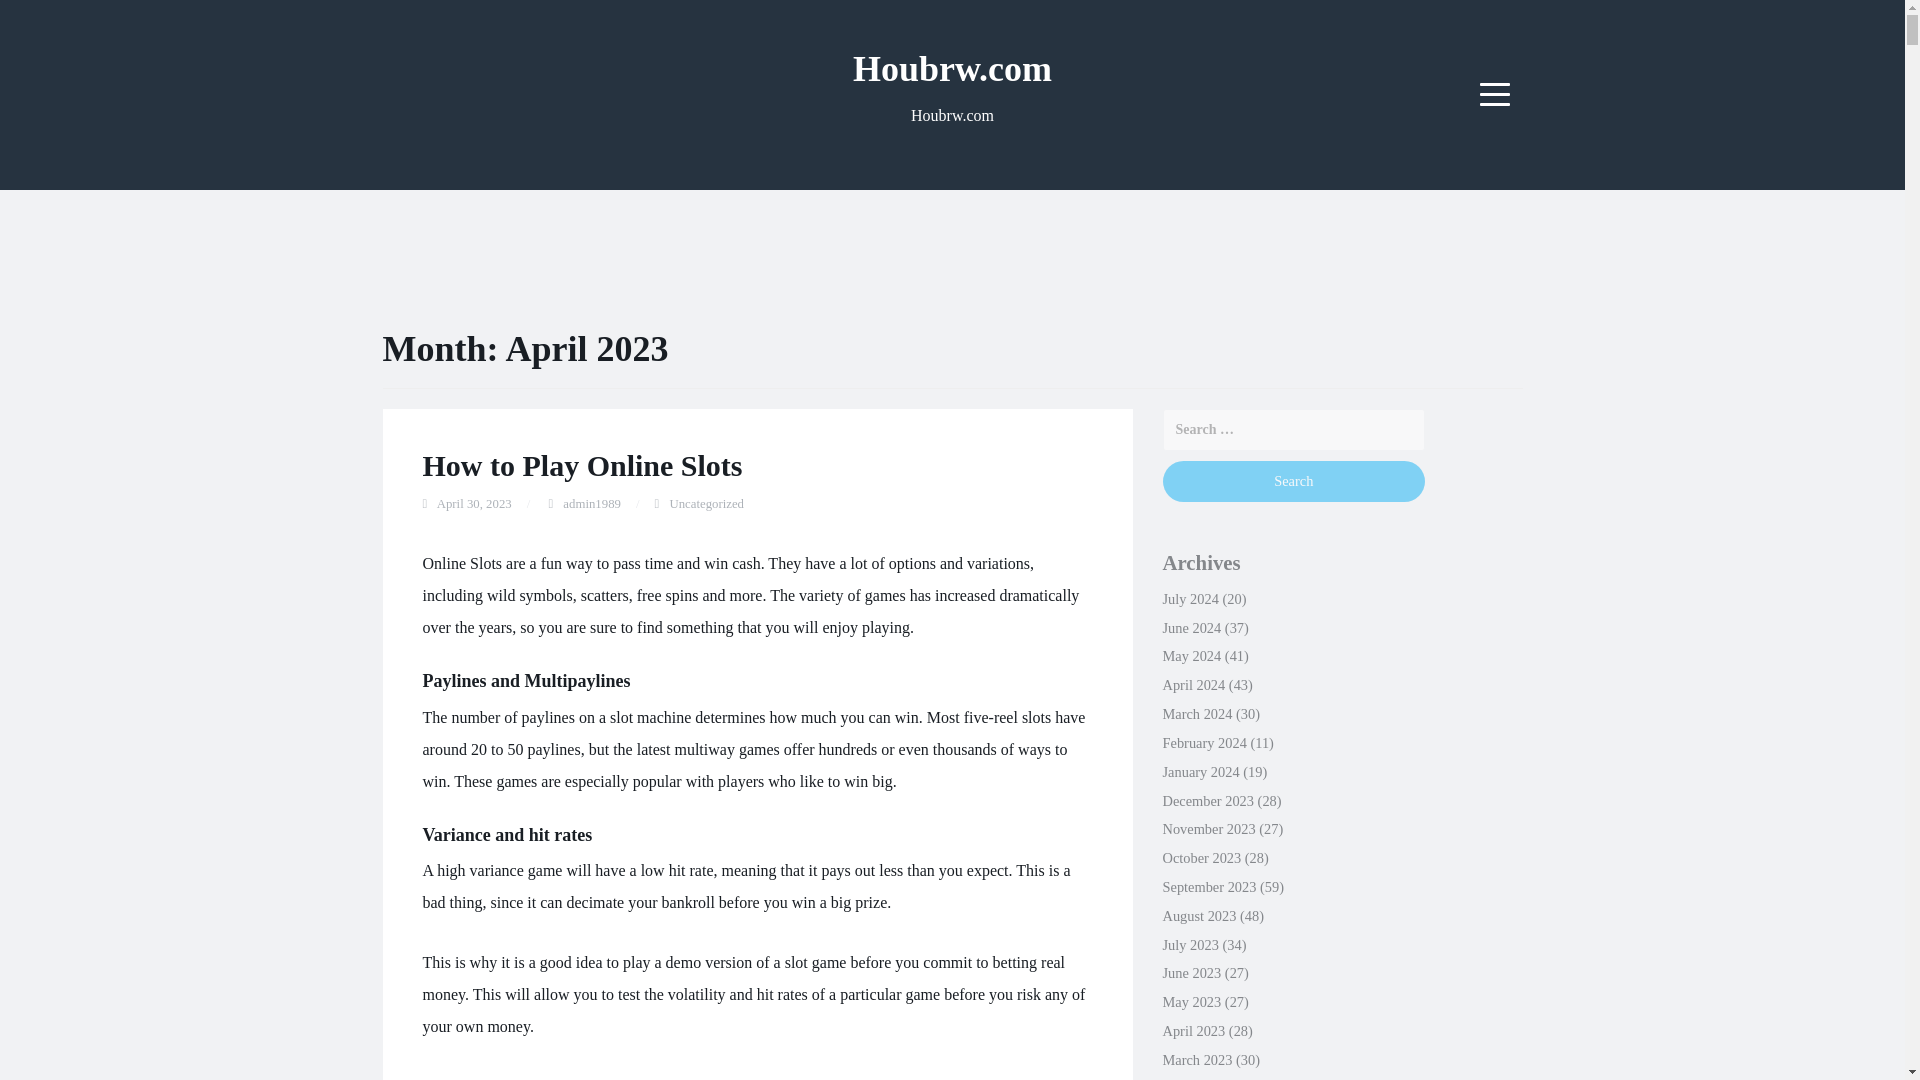 The width and height of the screenshot is (1920, 1080). Describe the element at coordinates (474, 503) in the screenshot. I see `April 30, 2023` at that location.